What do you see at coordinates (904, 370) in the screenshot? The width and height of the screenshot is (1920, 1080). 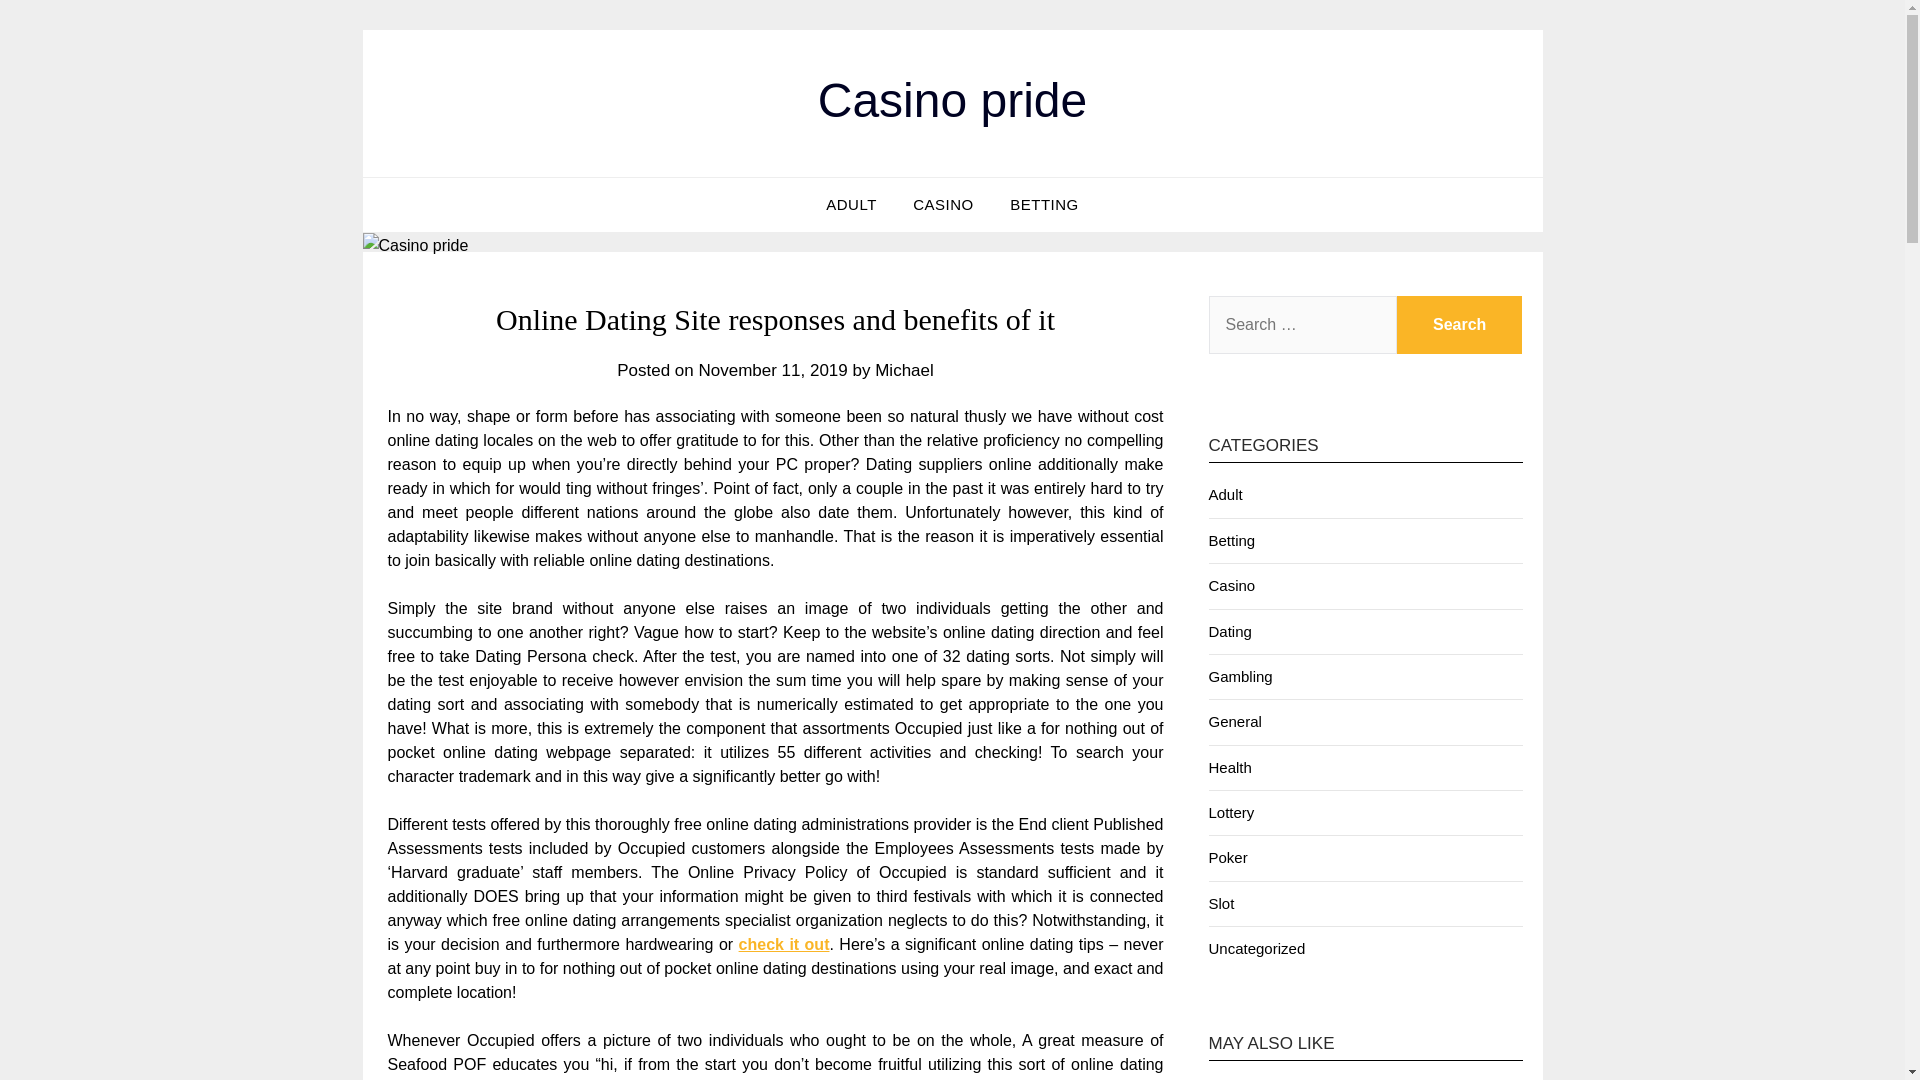 I see `Michael` at bounding box center [904, 370].